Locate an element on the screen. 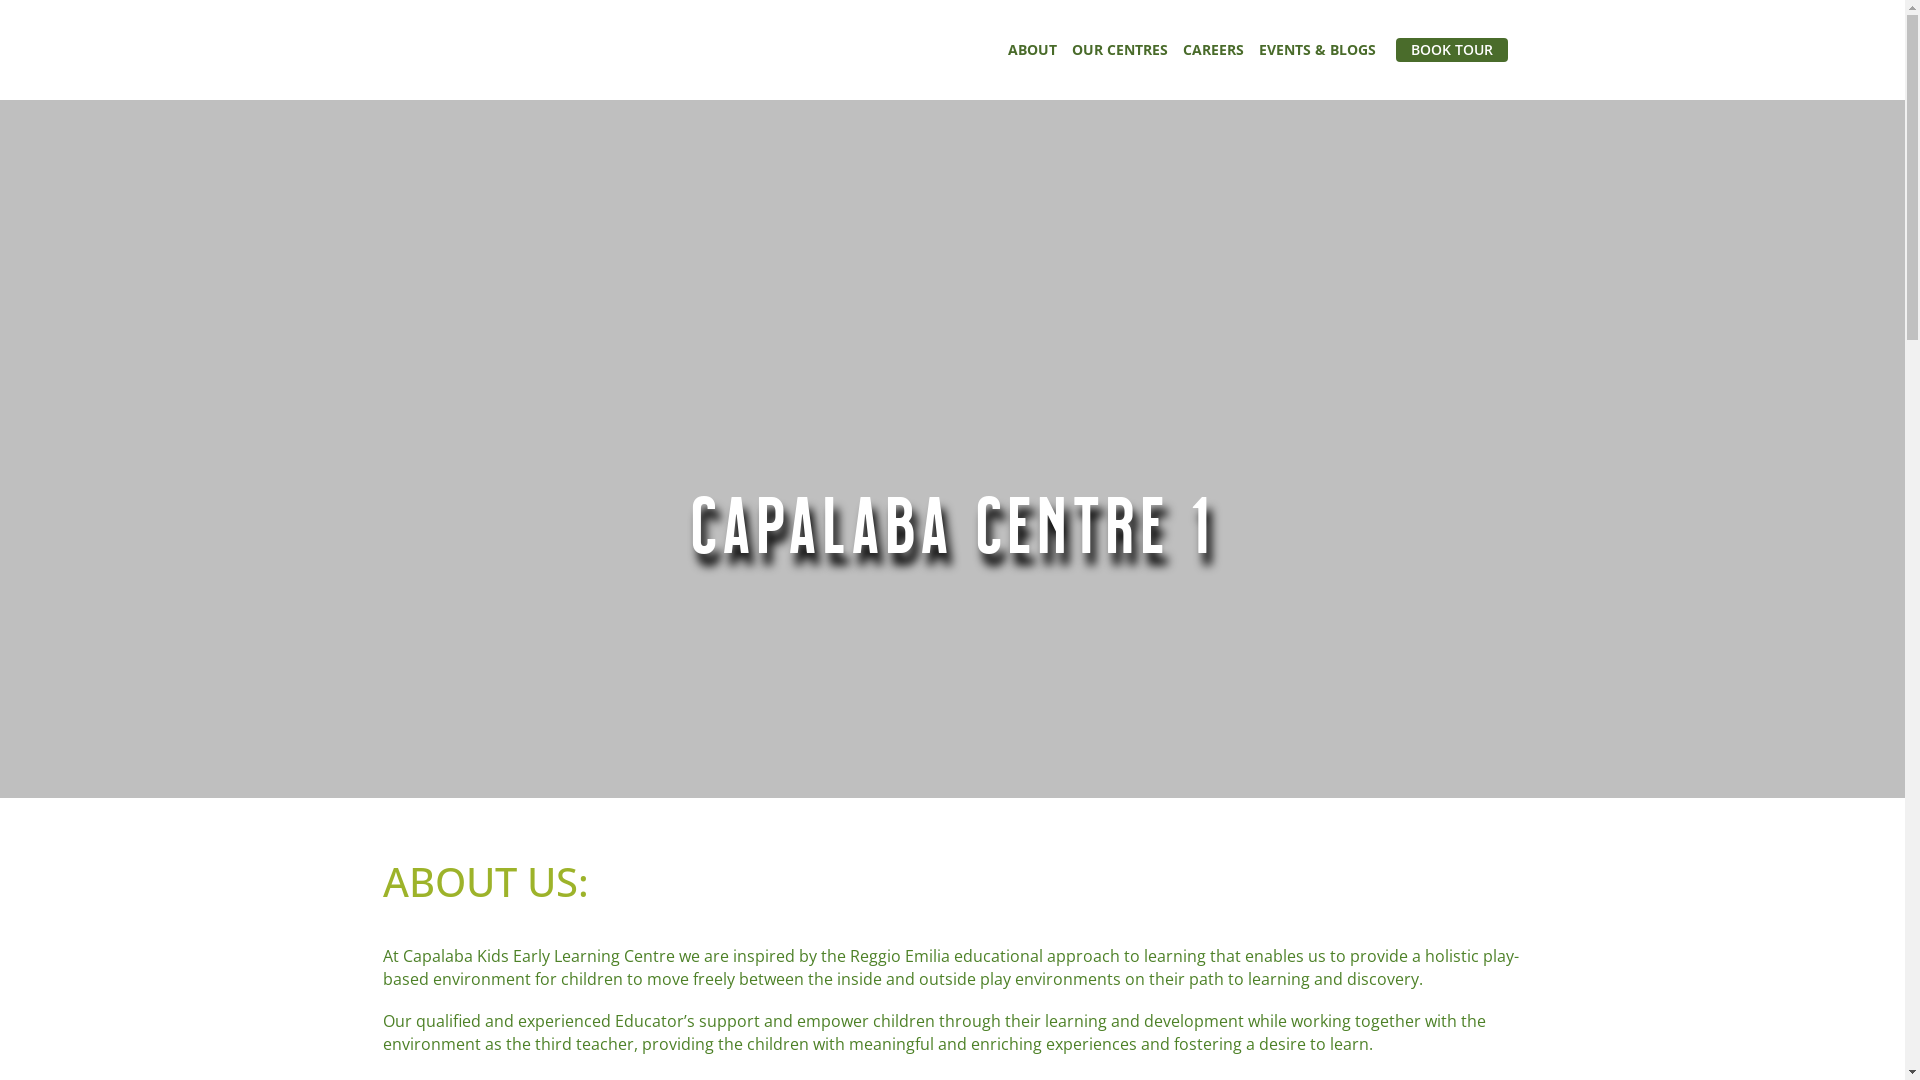 The height and width of the screenshot is (1080, 1920). EVENTS & BLOGS is located at coordinates (1316, 50).